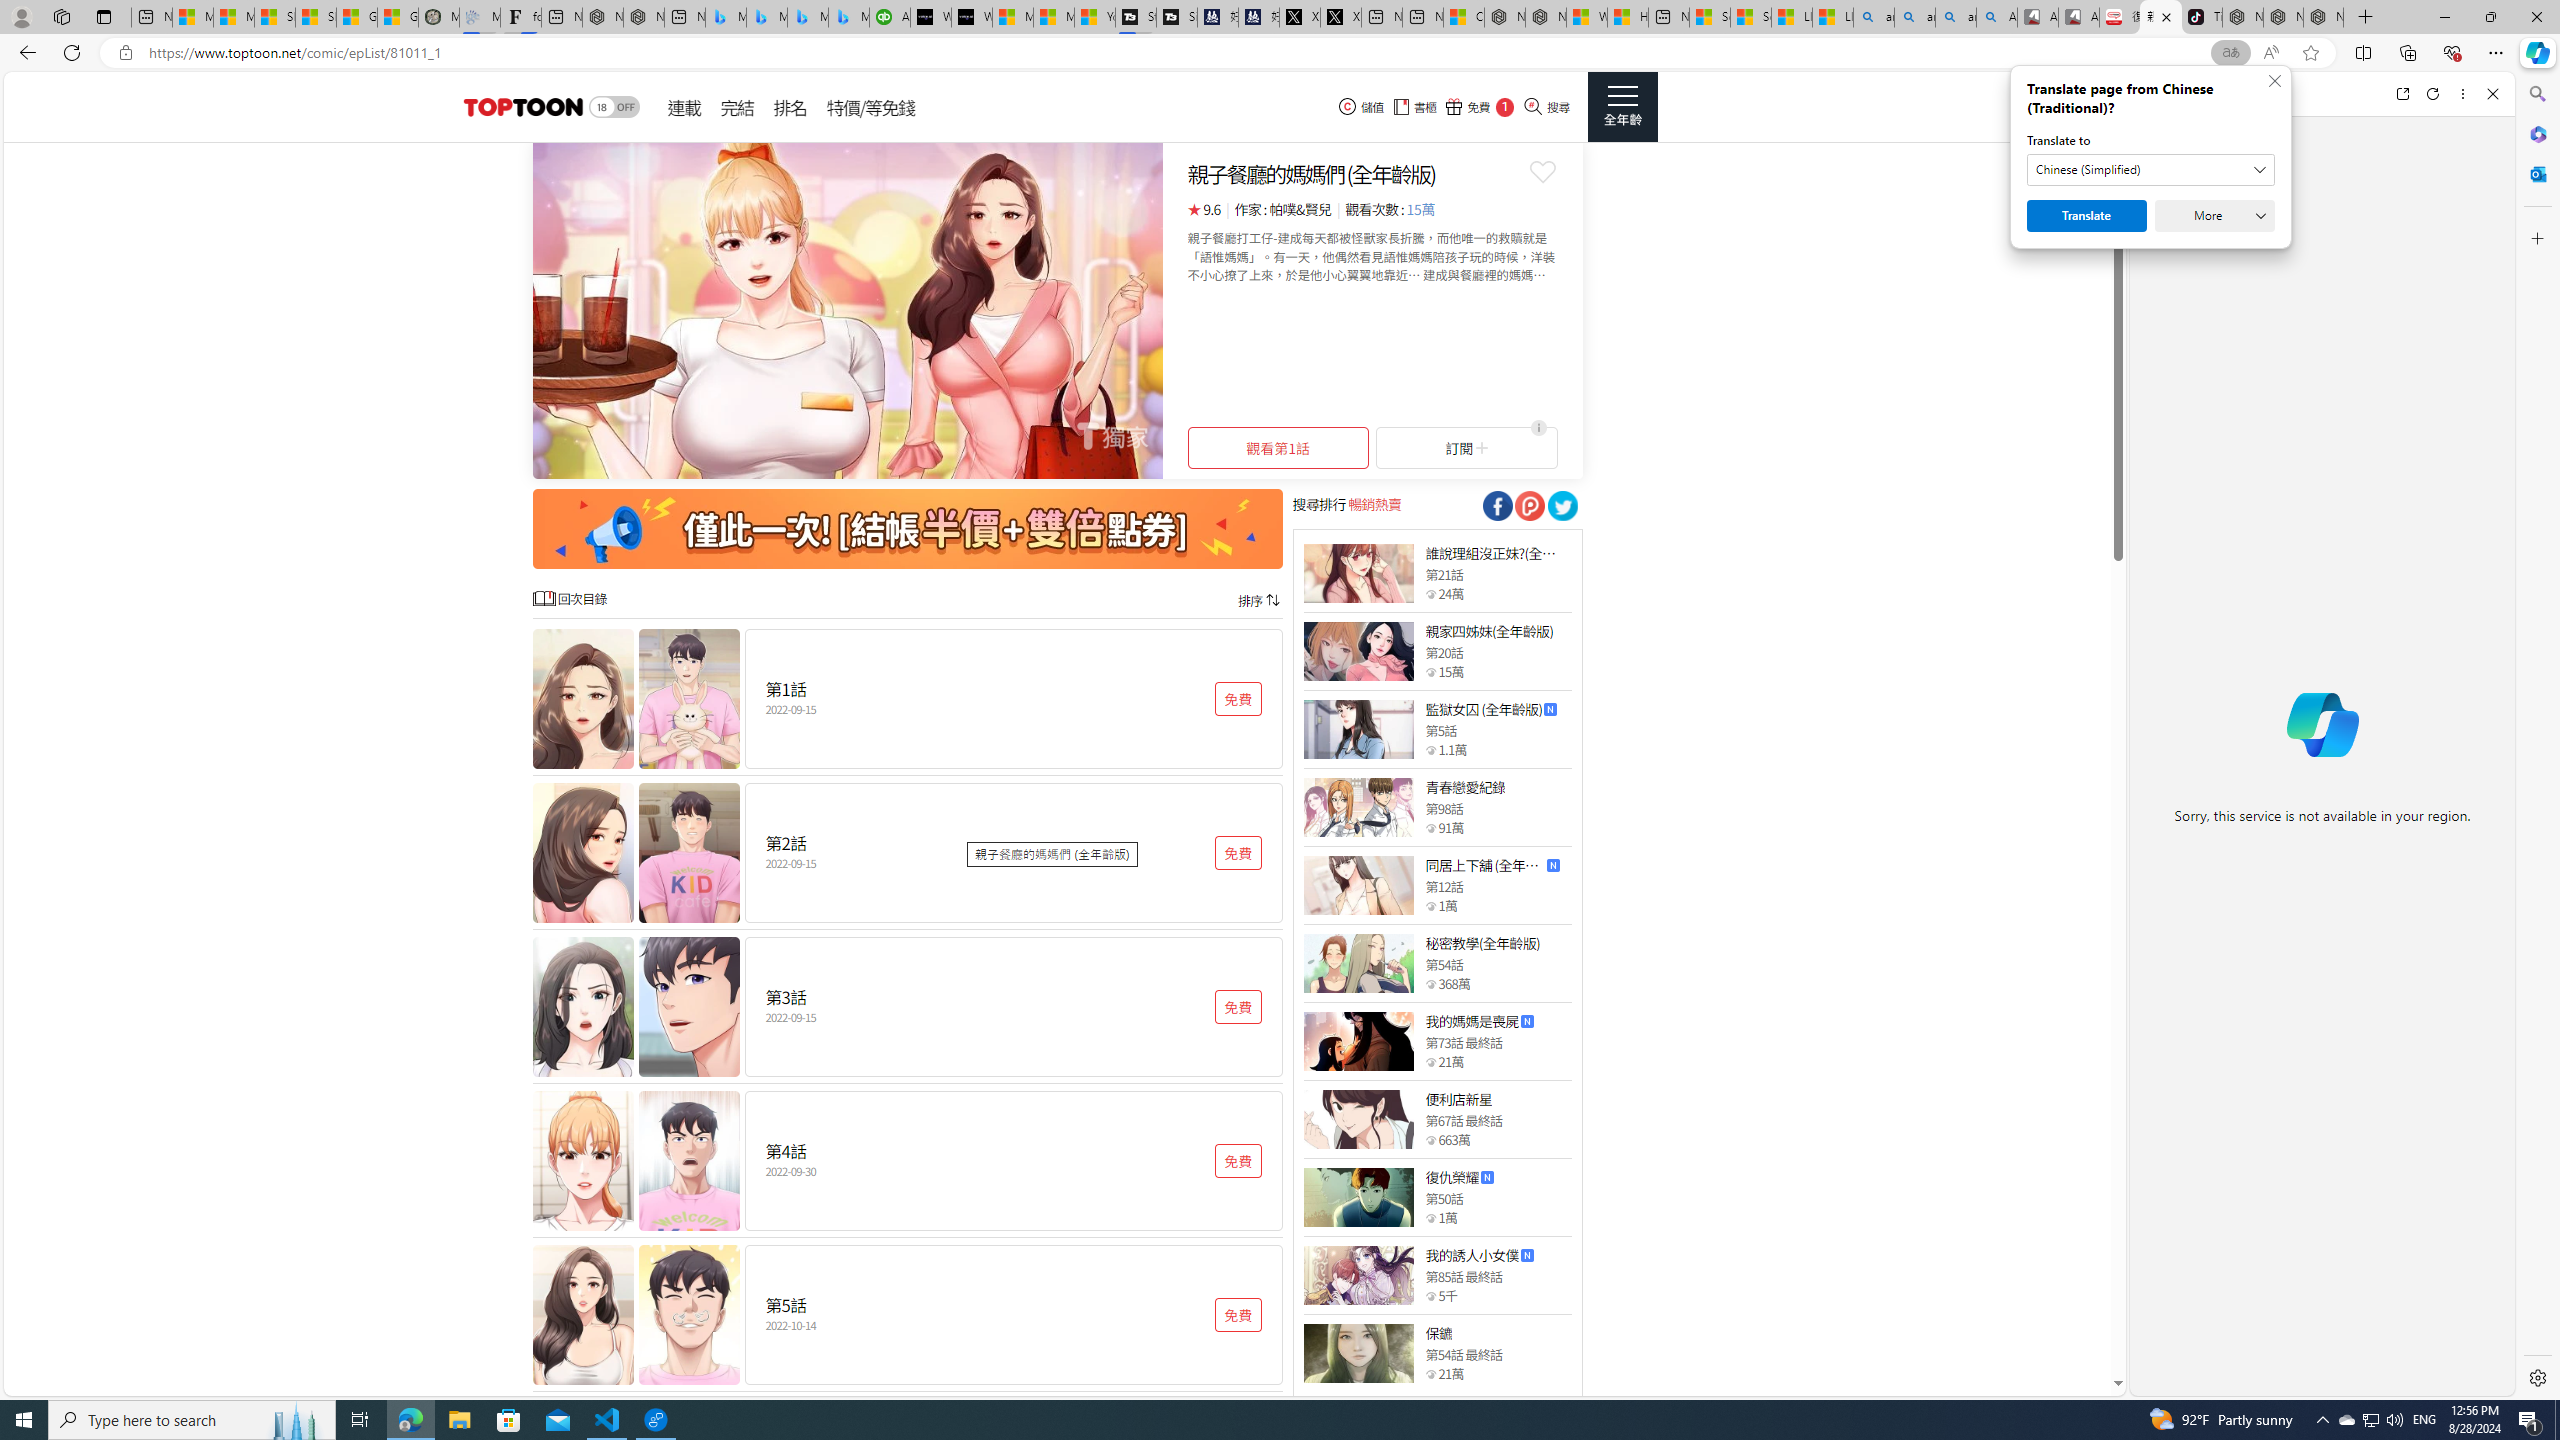 The height and width of the screenshot is (1440, 2560). I want to click on Nordace Siena Pro 15 Backpack, so click(2283, 17).